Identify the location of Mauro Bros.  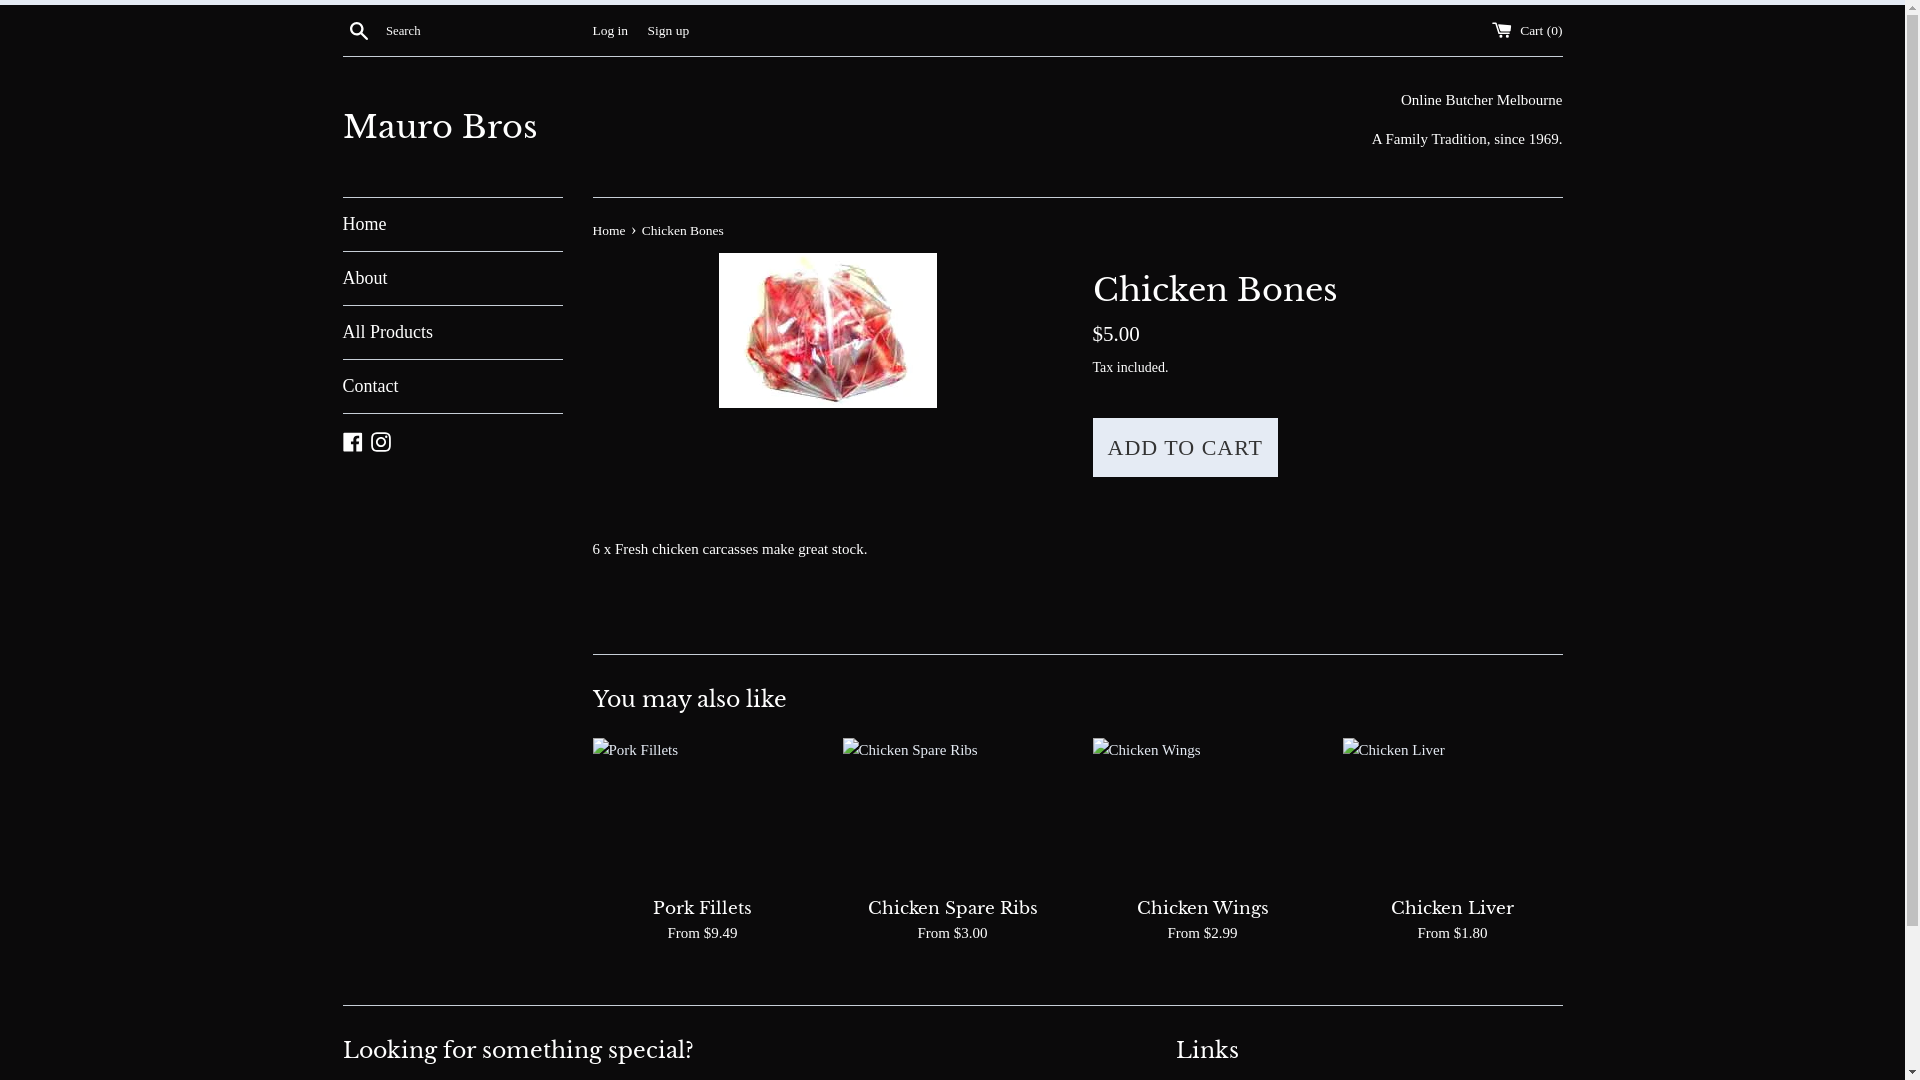
(647, 128).